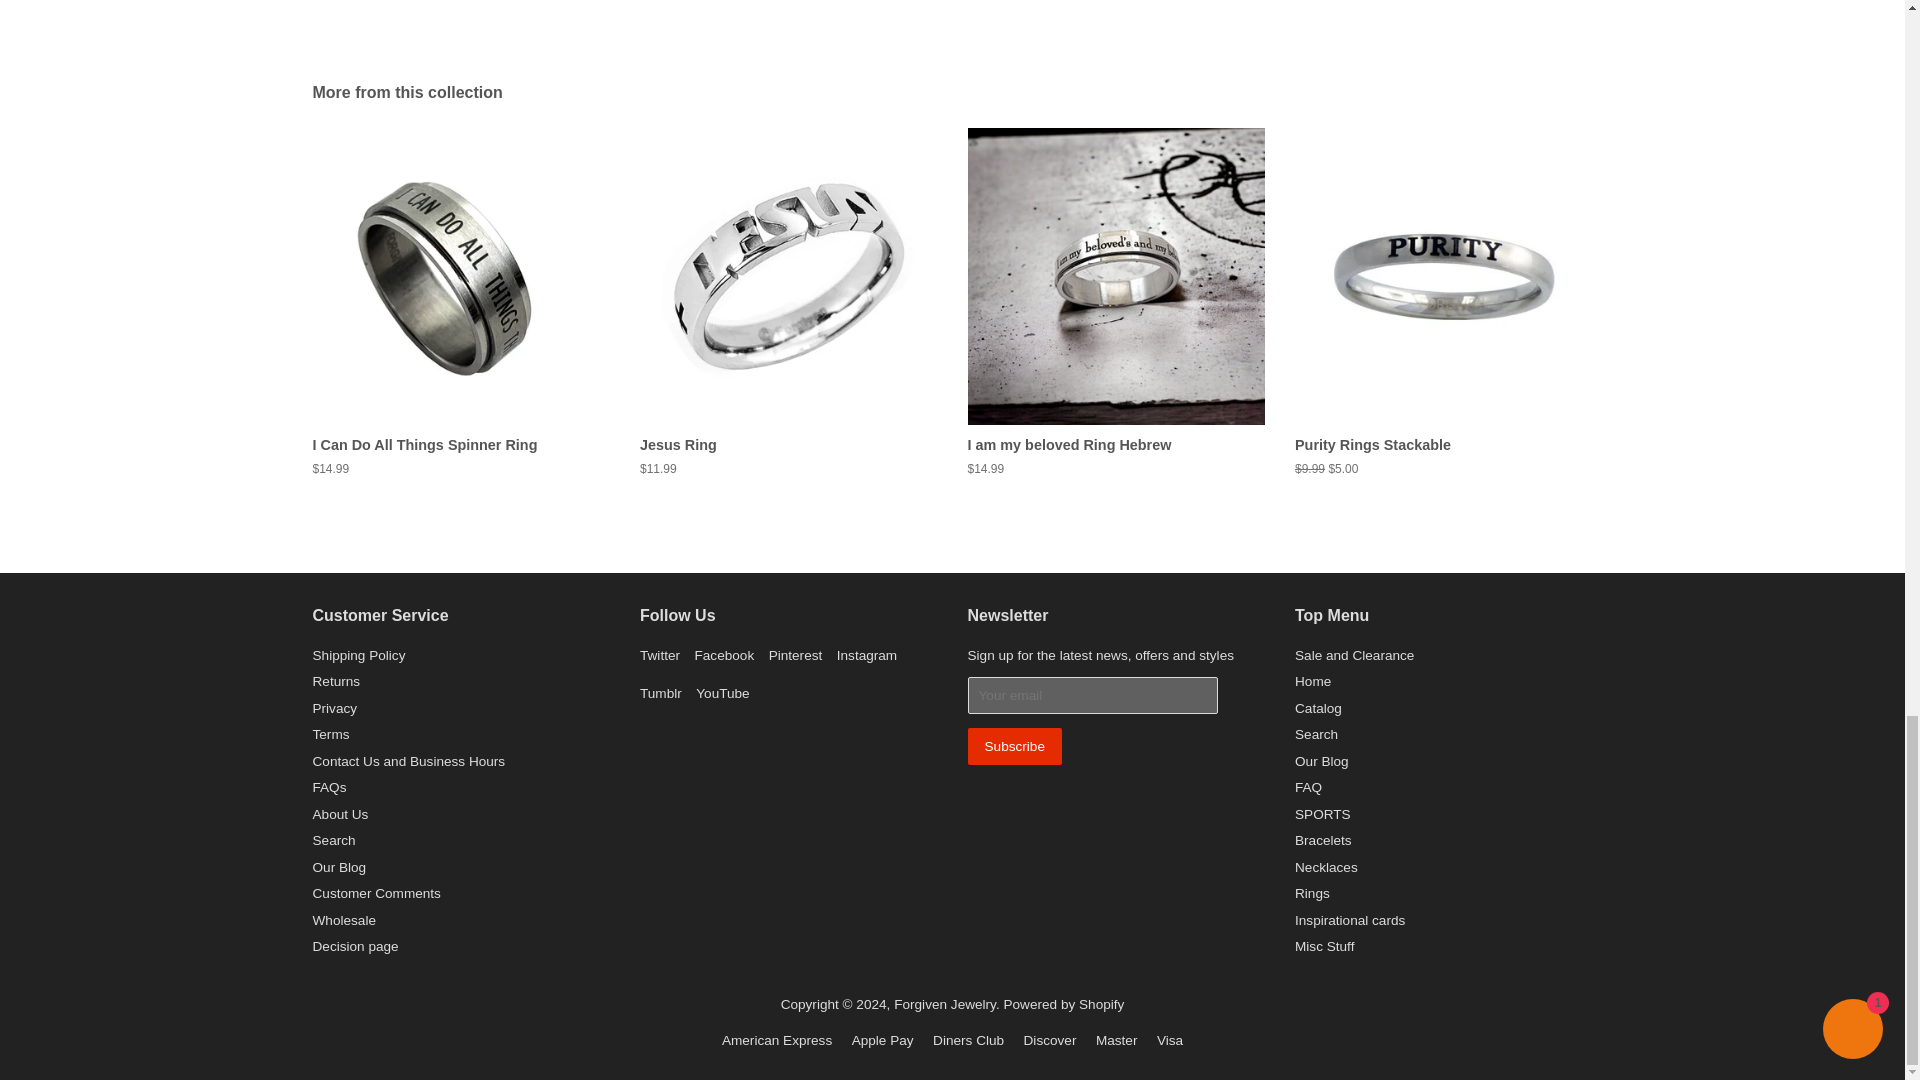 This screenshot has height=1080, width=1920. Describe the element at coordinates (659, 656) in the screenshot. I see `Forgiven Jewelry on Twitter` at that location.